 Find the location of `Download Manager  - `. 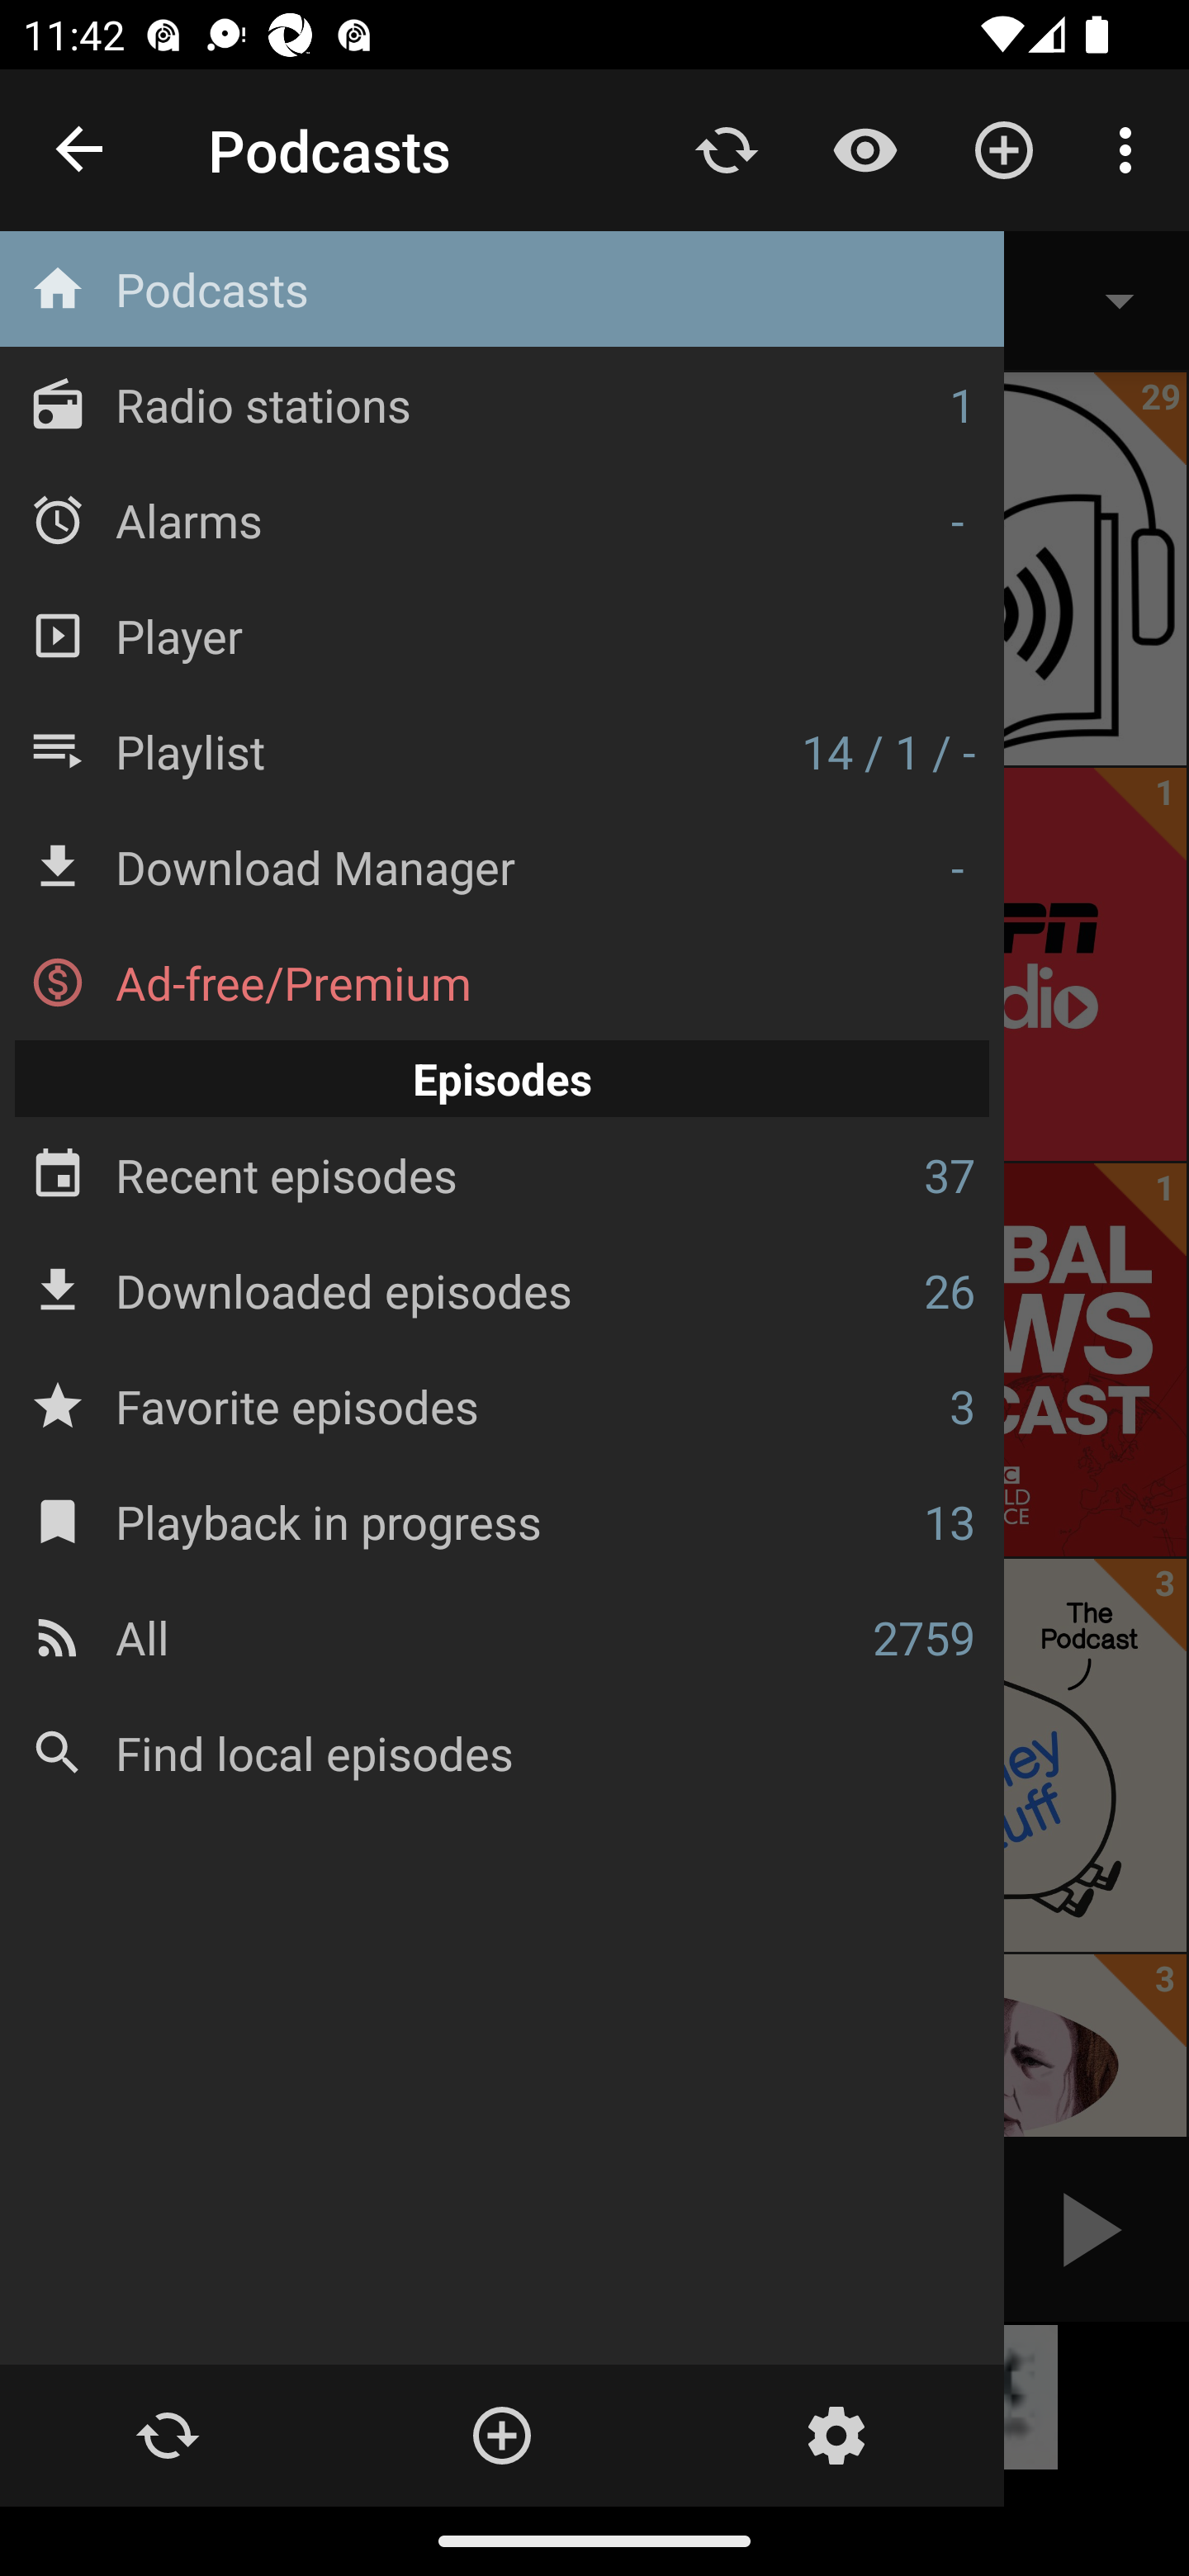

Download Manager  -  is located at coordinates (502, 867).